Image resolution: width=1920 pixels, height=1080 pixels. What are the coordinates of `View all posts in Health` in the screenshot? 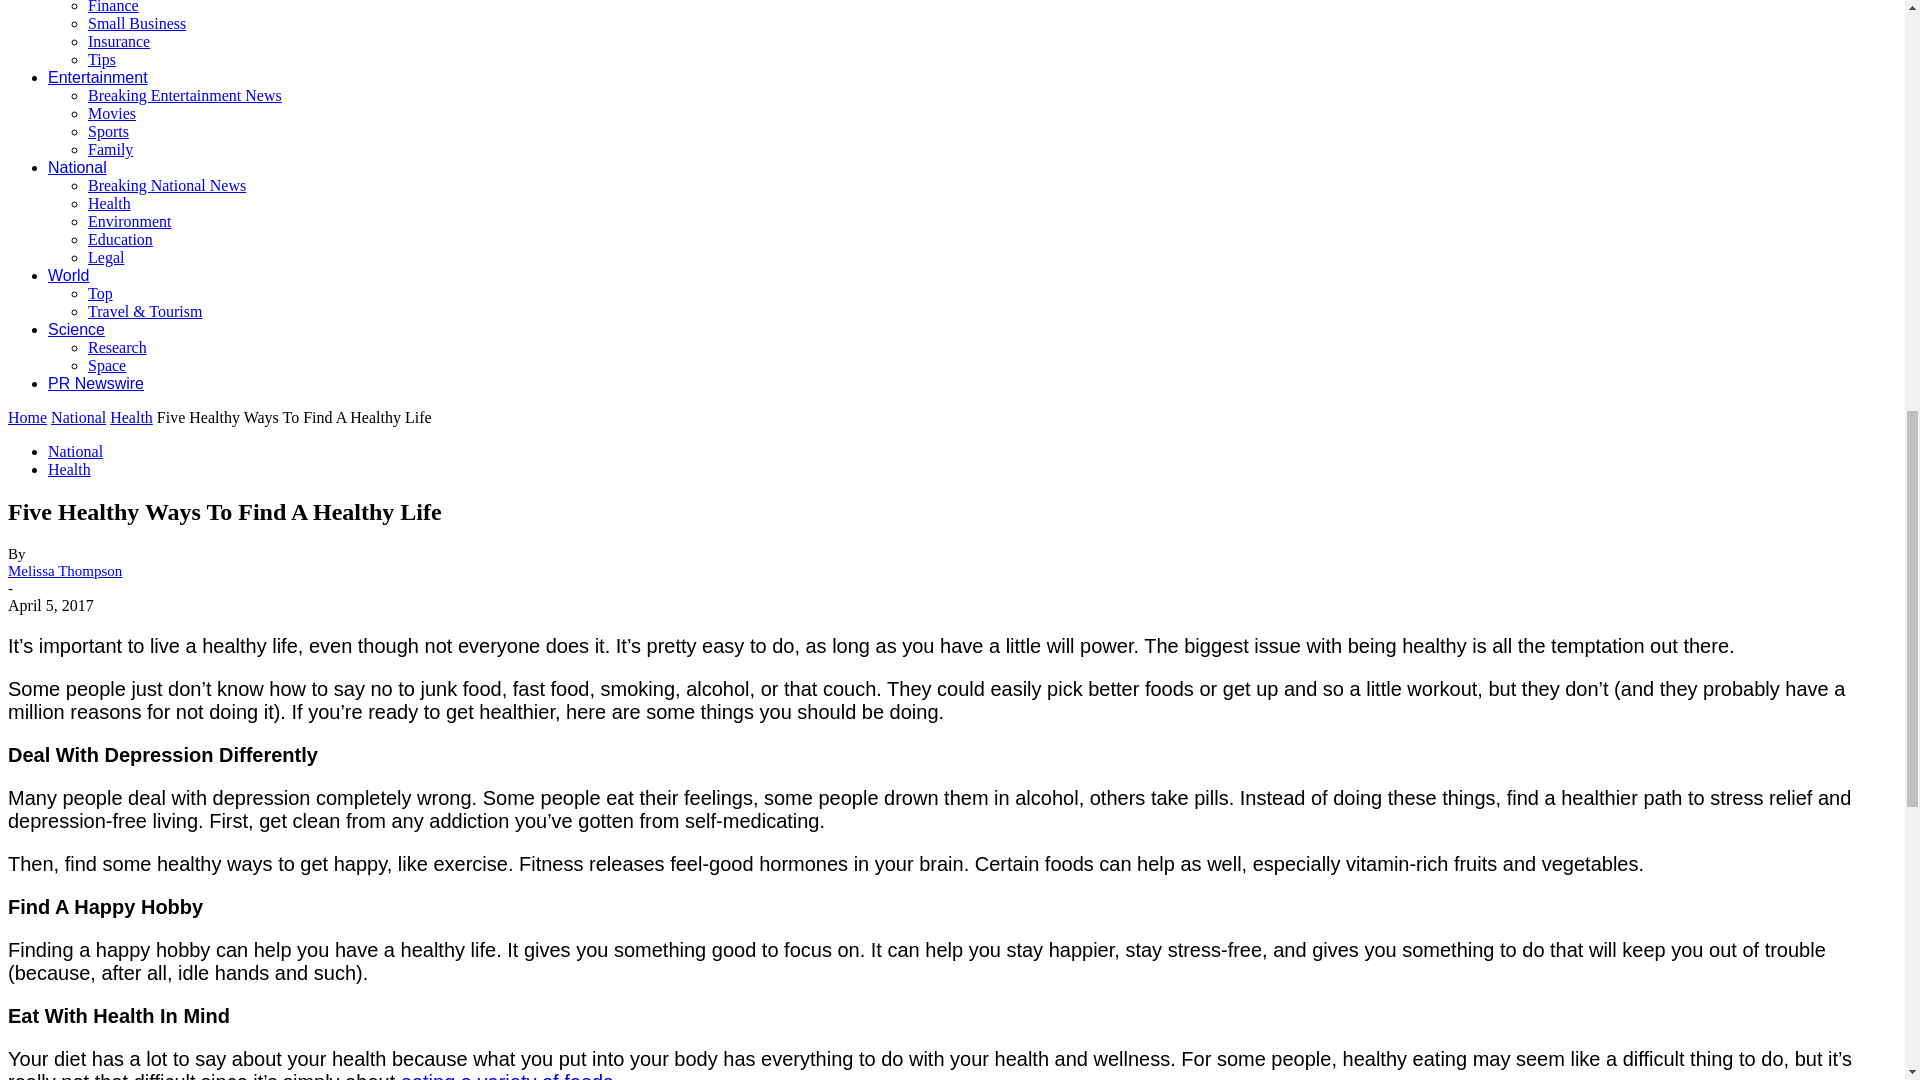 It's located at (131, 417).